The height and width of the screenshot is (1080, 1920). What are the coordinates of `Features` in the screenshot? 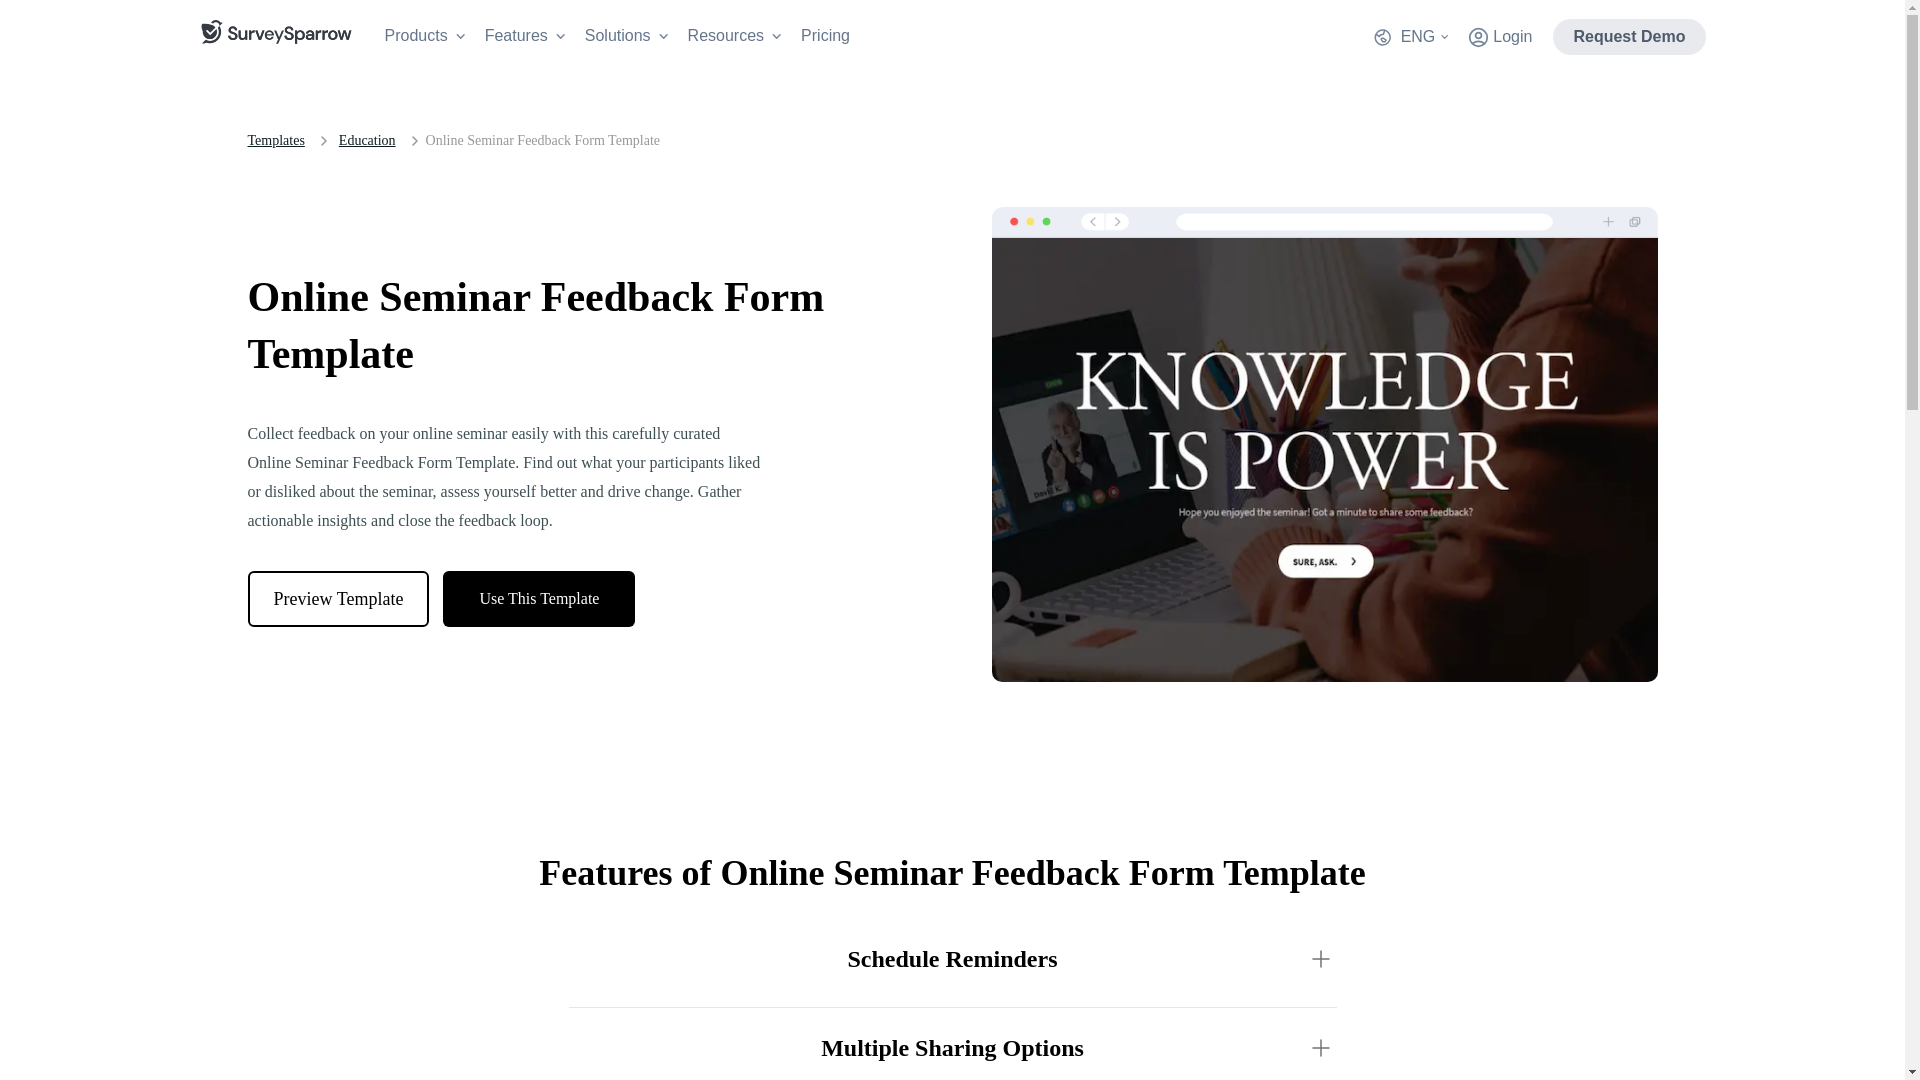 It's located at (524, 36).